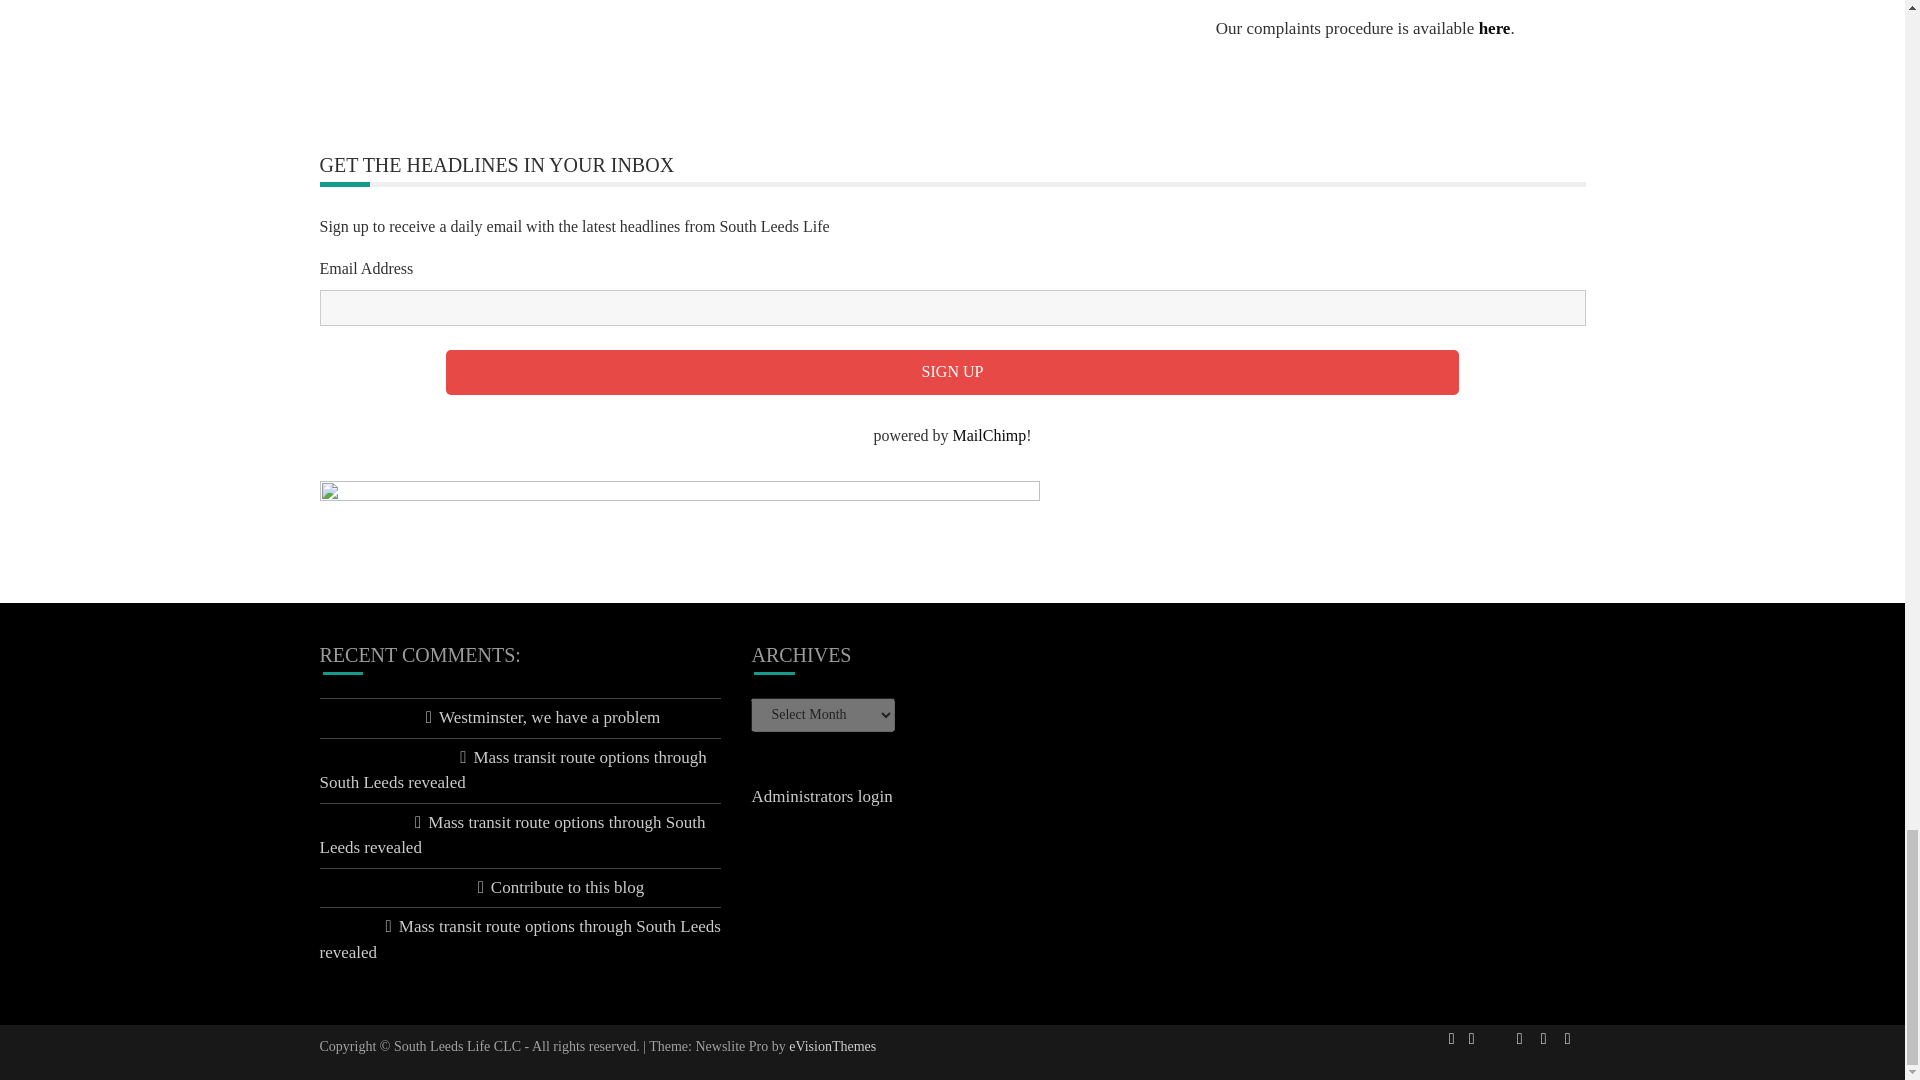 This screenshot has width=1920, height=1080. What do you see at coordinates (952, 372) in the screenshot?
I see `Sign up` at bounding box center [952, 372].